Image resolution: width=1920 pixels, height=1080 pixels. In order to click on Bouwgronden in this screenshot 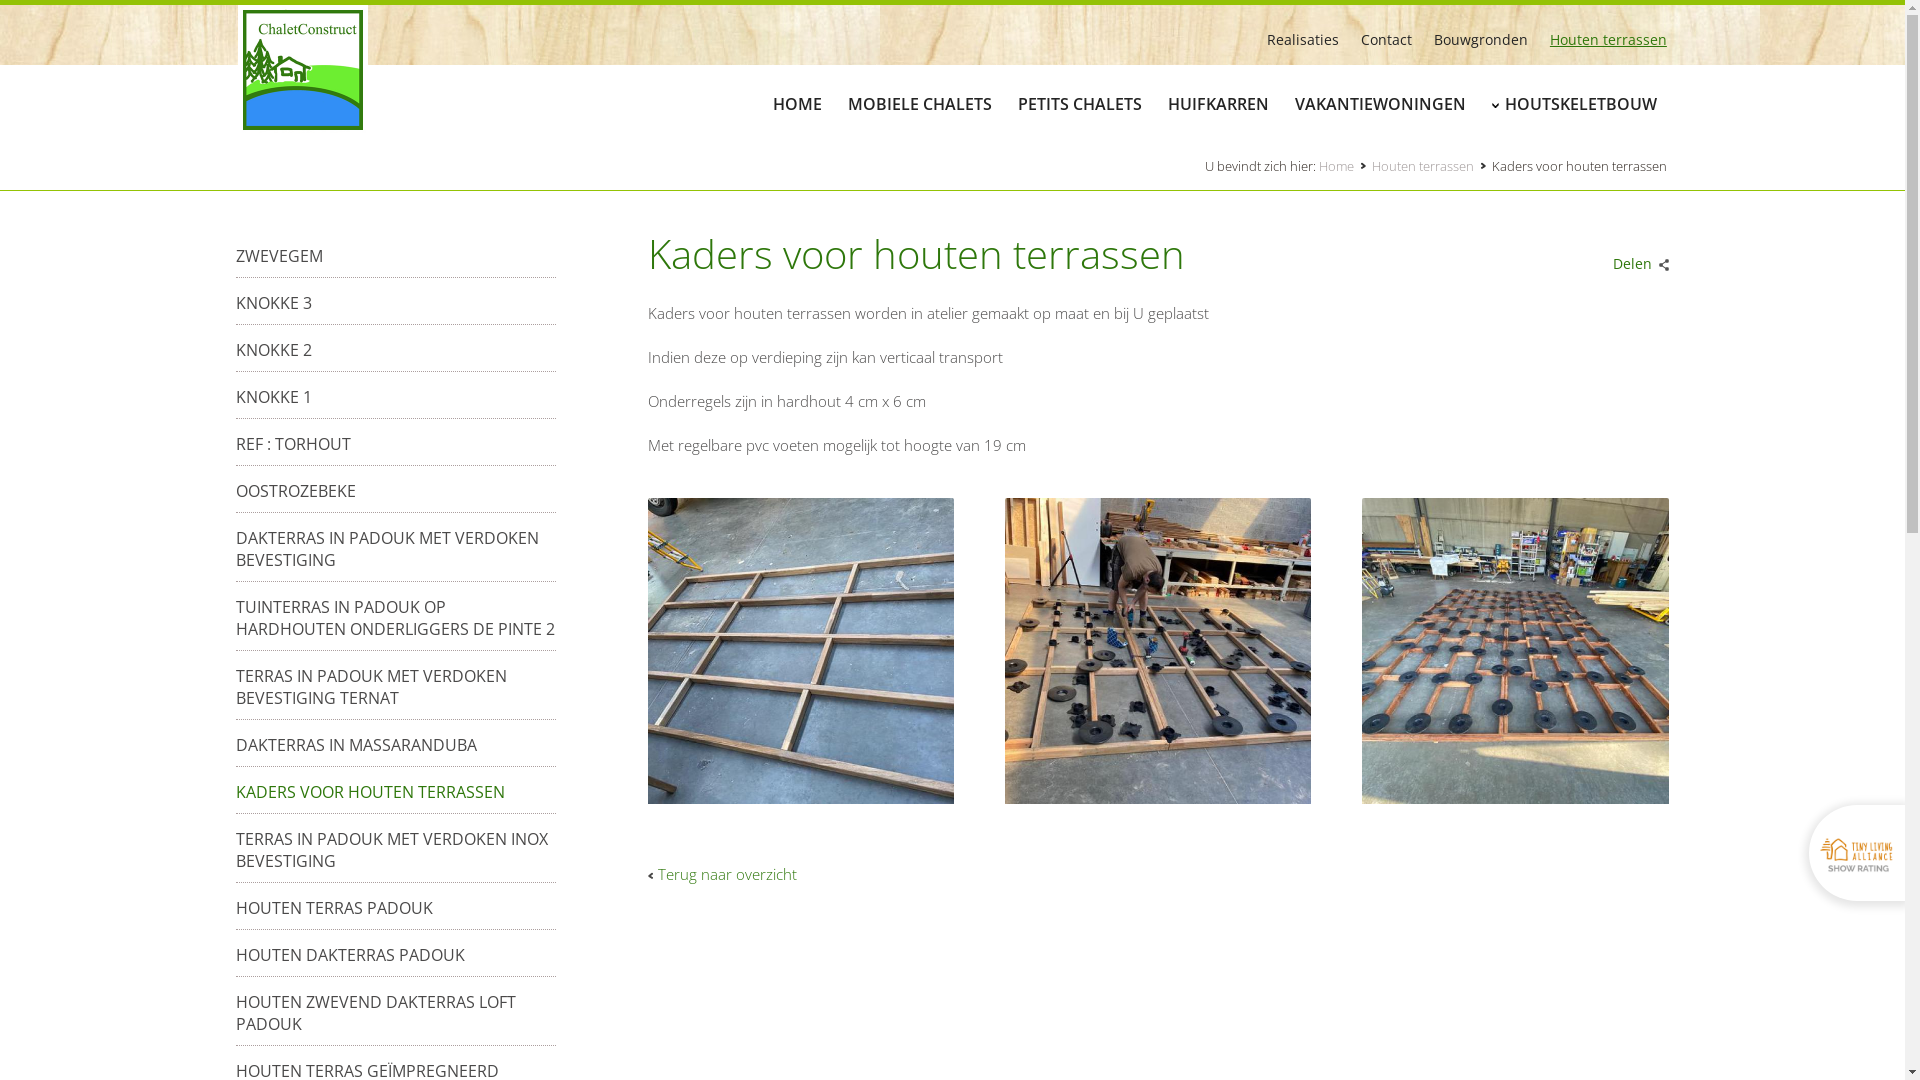, I will do `click(1470, 40)`.